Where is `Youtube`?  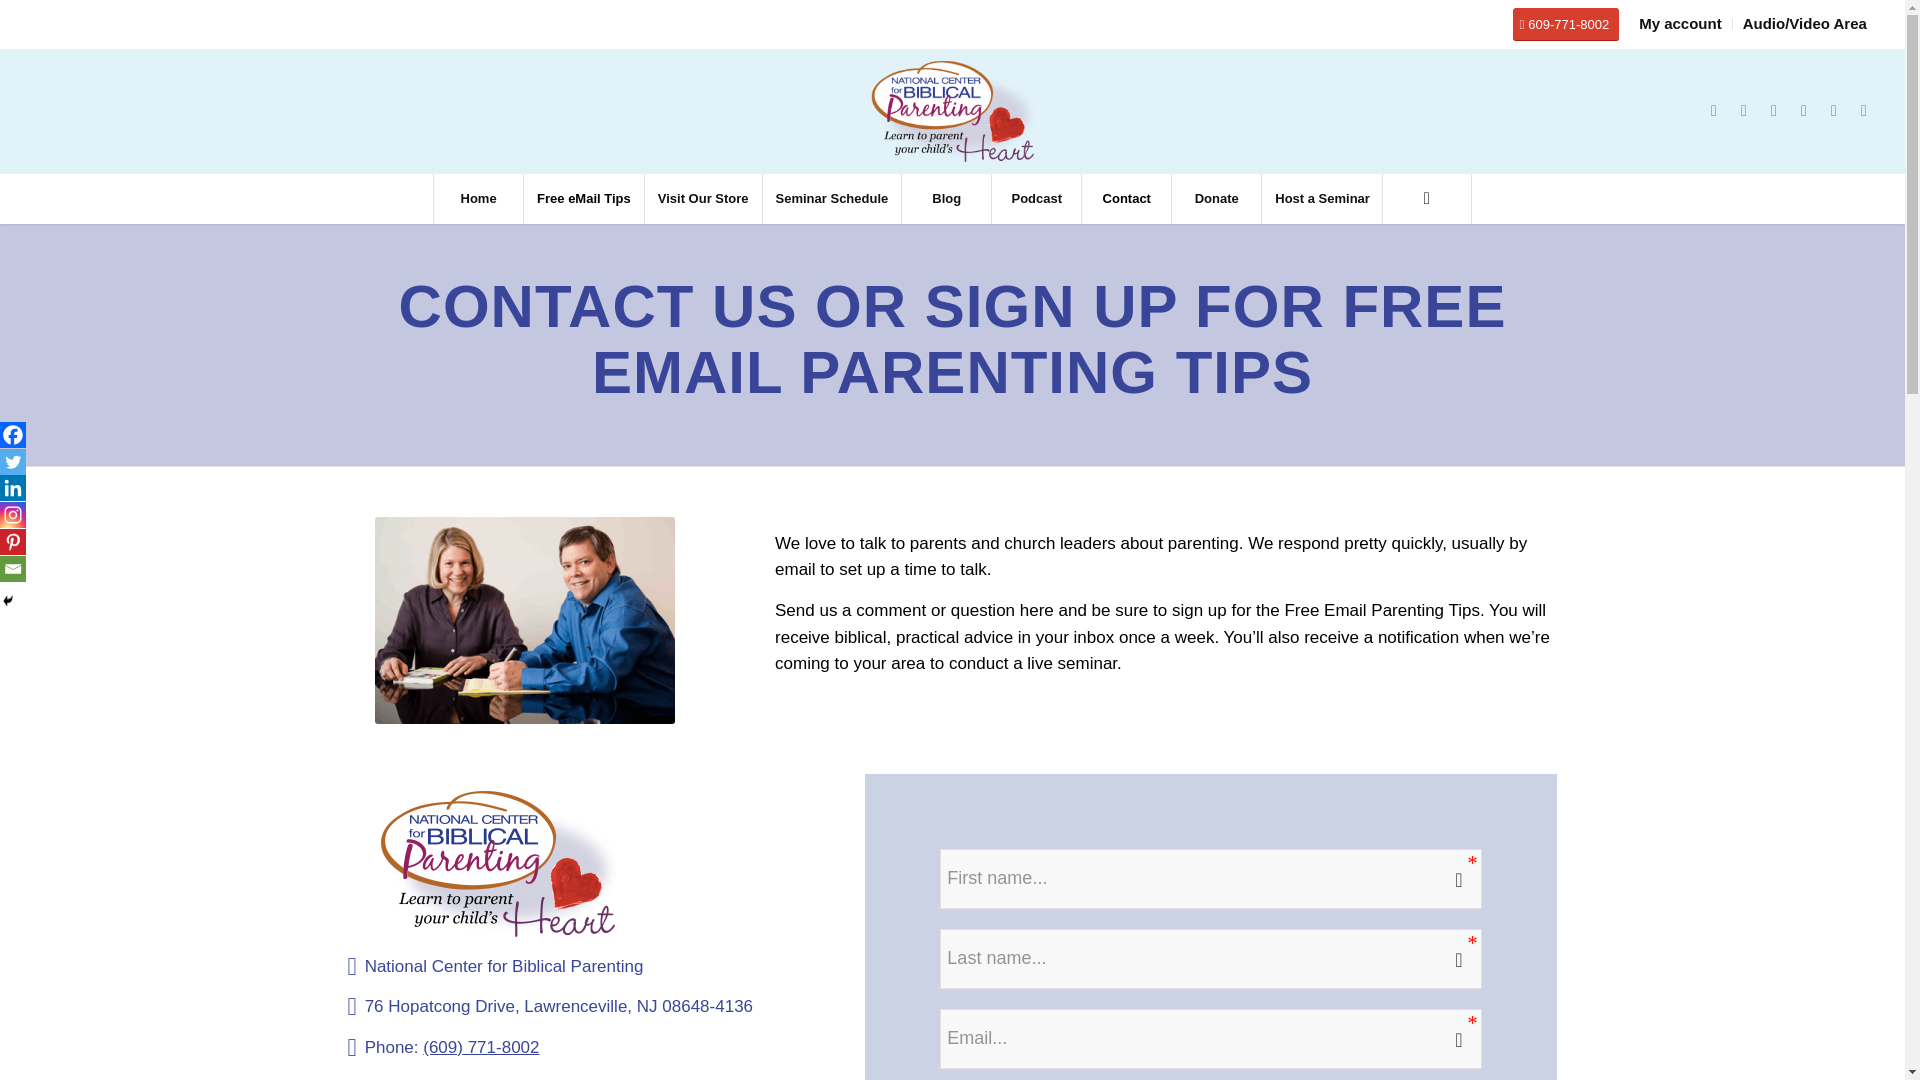
Youtube is located at coordinates (1864, 111).